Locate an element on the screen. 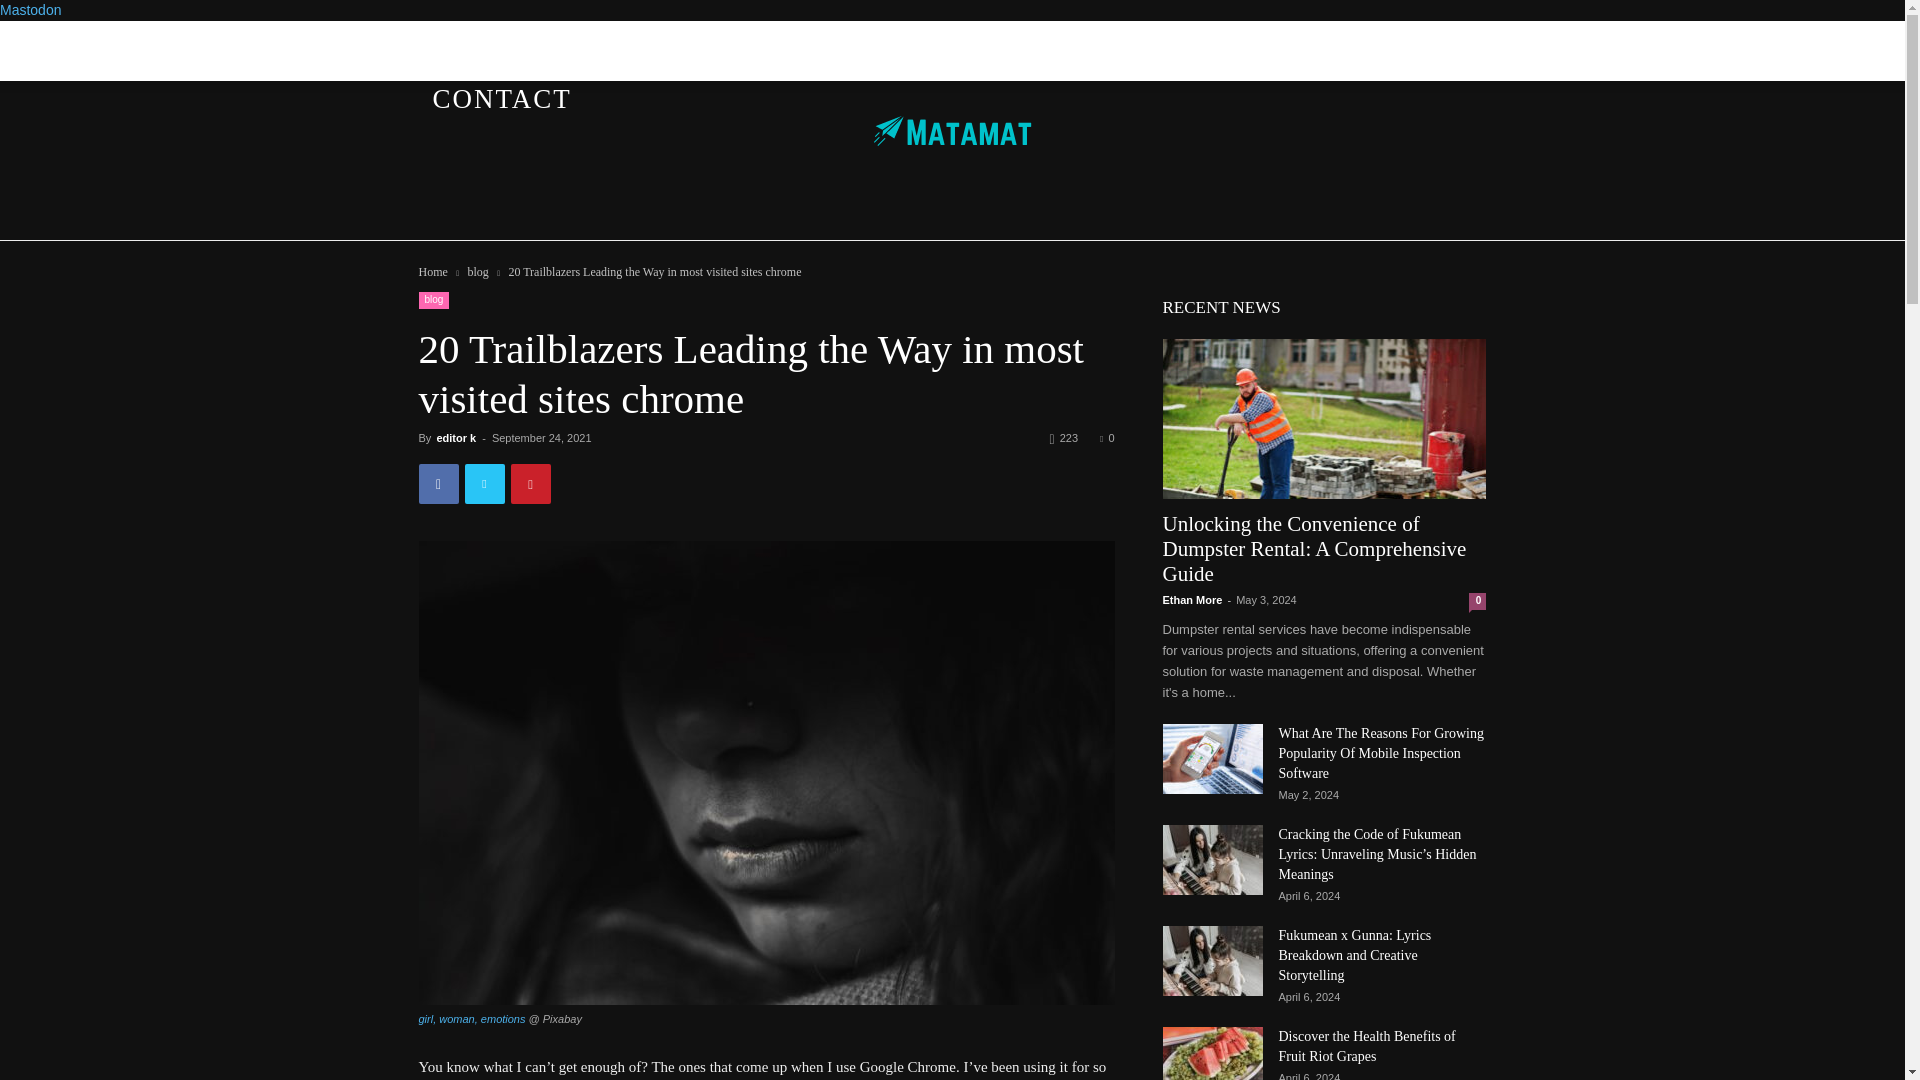 The width and height of the screenshot is (1920, 1080). HOME is located at coordinates (476, 46).